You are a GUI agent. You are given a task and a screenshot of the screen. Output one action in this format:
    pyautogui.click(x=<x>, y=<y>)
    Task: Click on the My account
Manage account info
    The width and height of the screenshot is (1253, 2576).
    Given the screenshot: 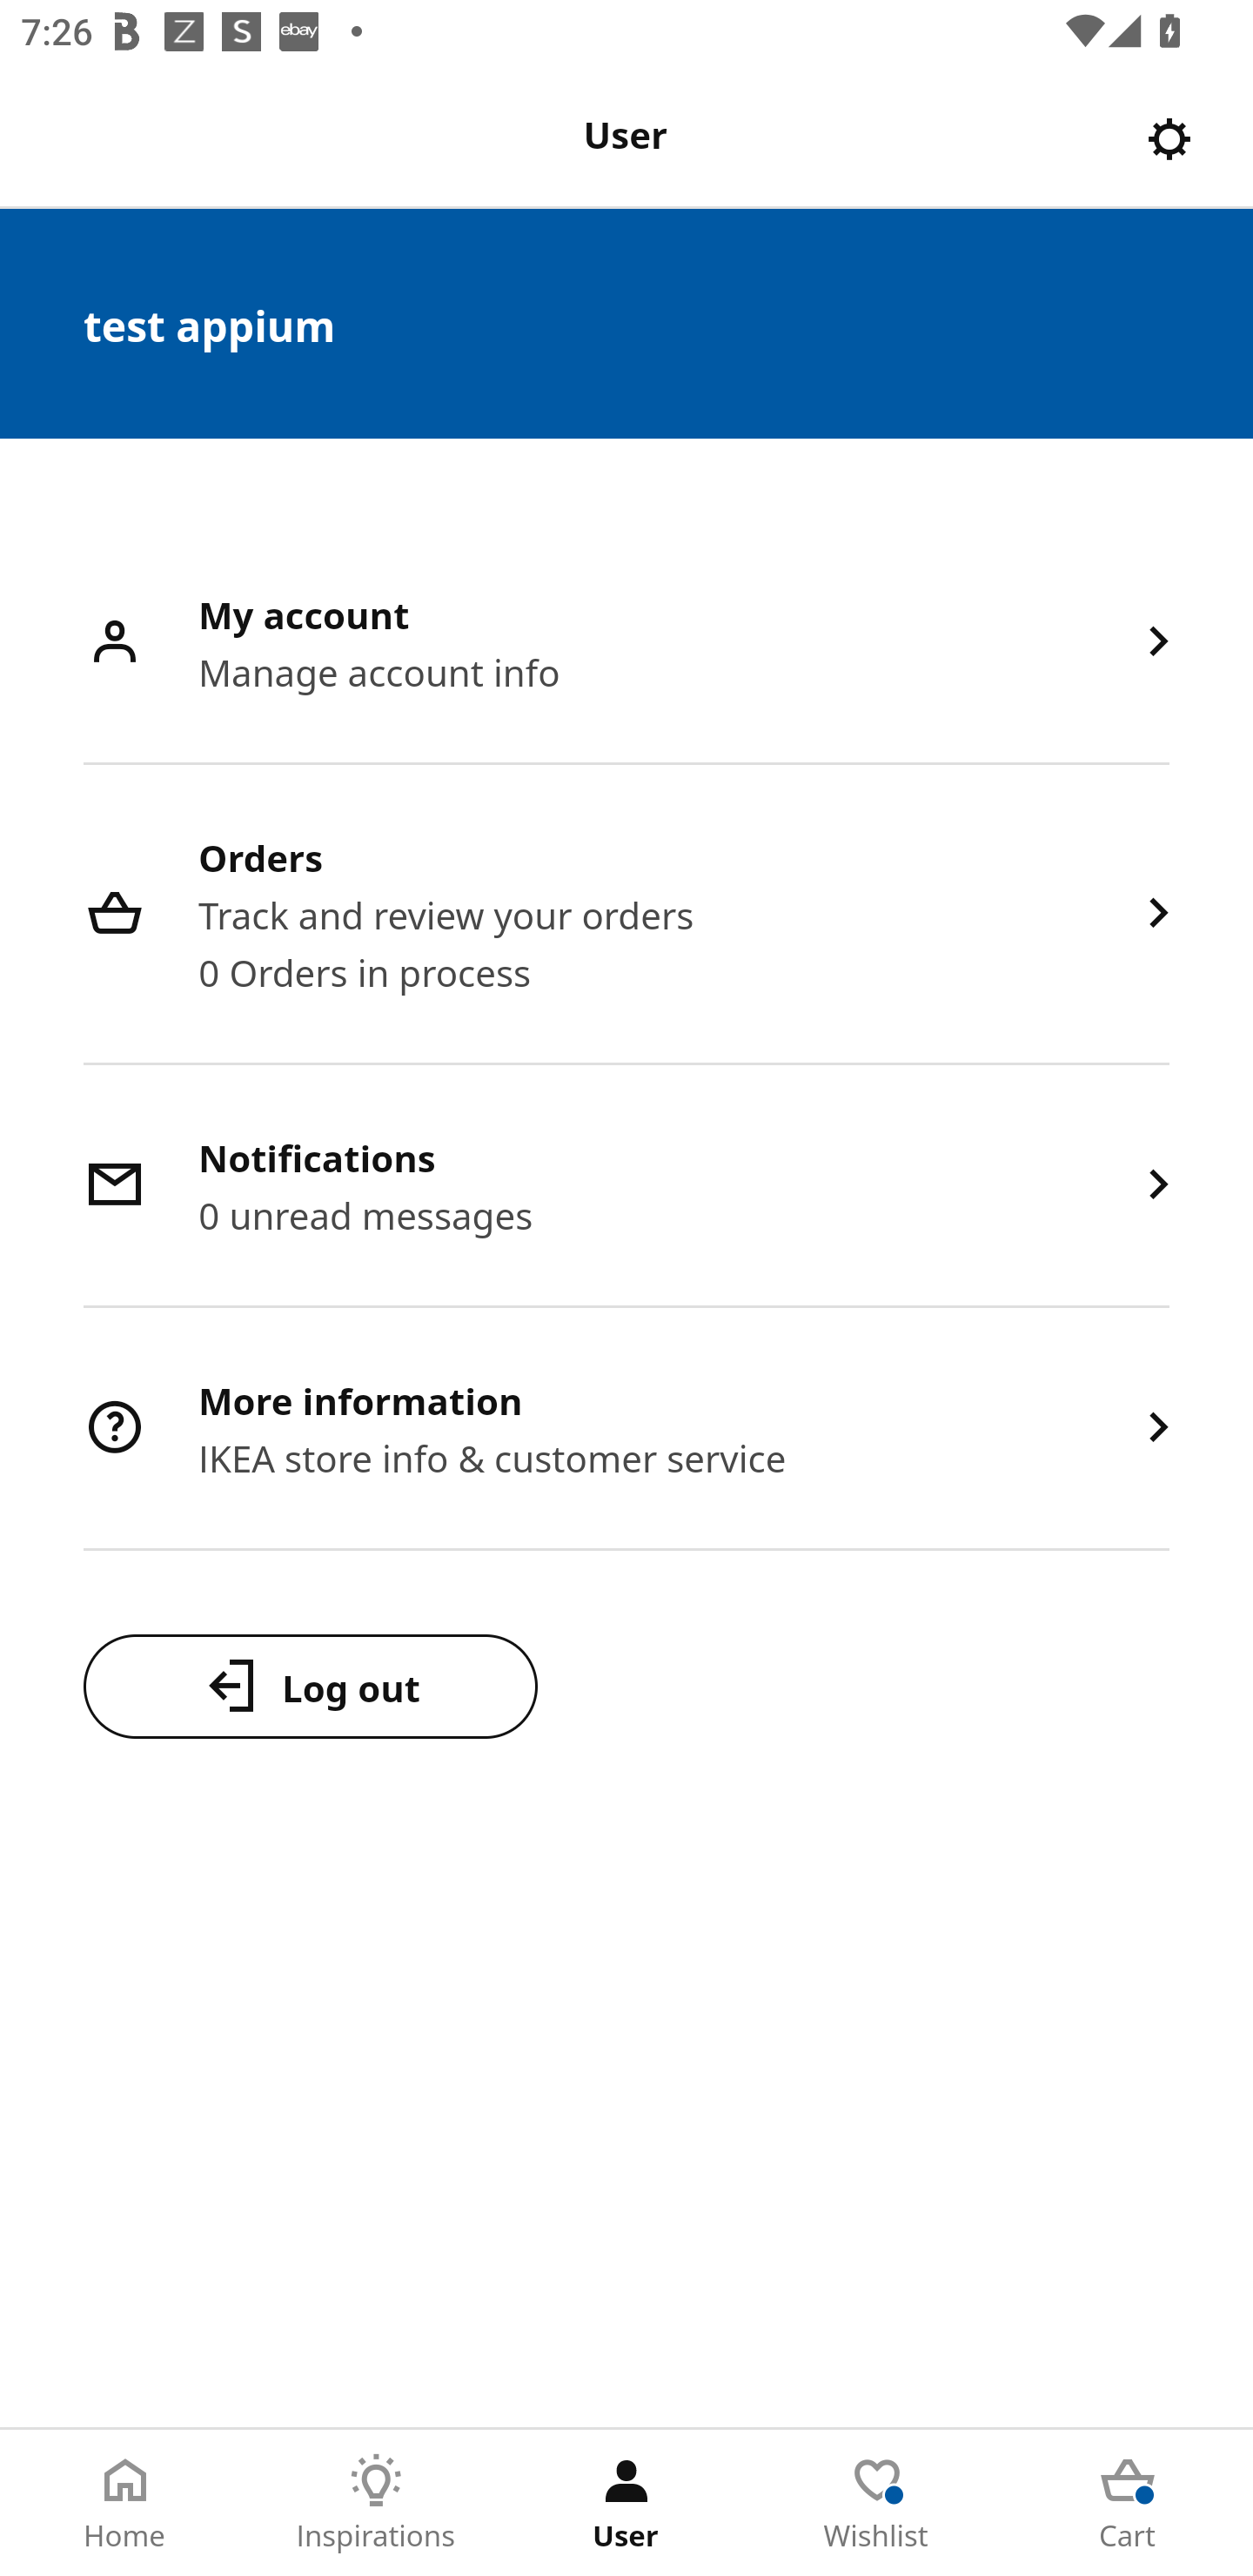 What is the action you would take?
    pyautogui.click(x=626, y=644)
    